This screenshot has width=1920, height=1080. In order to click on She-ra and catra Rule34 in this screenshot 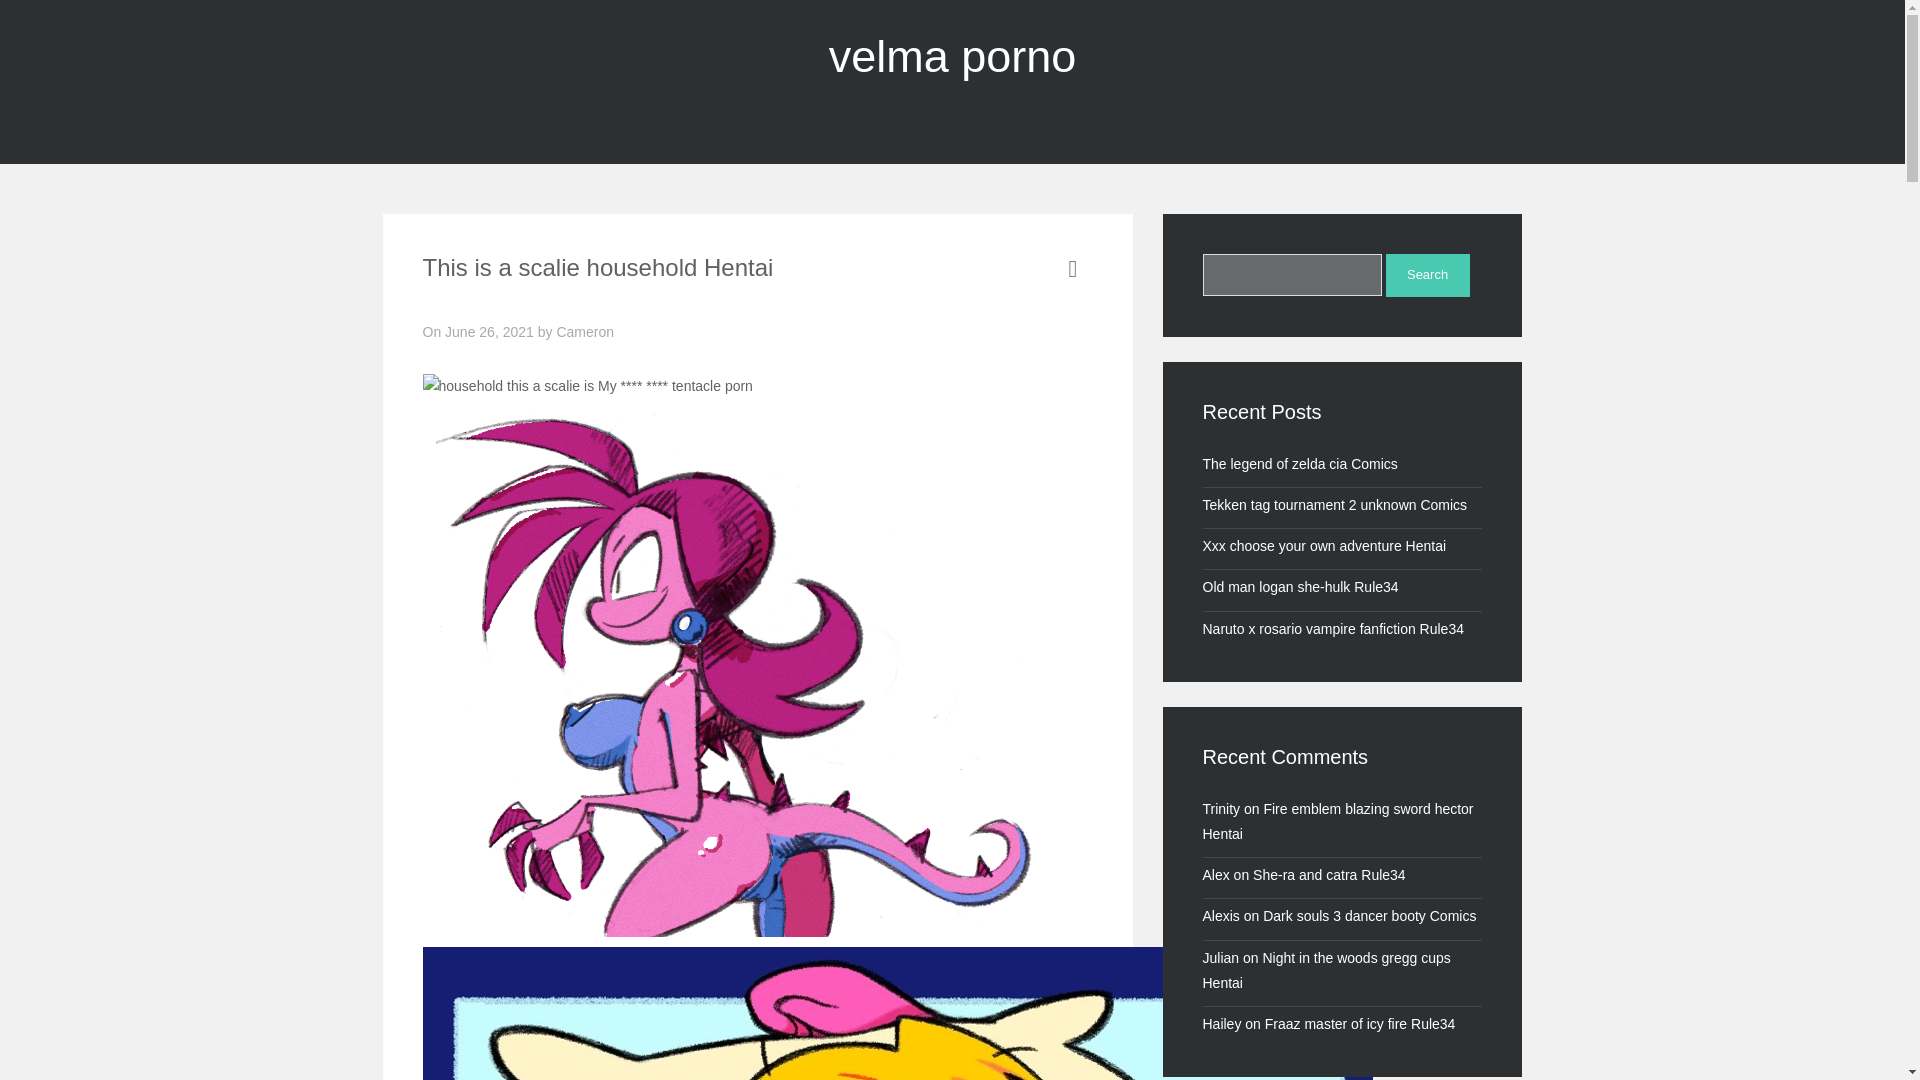, I will do `click(1329, 875)`.